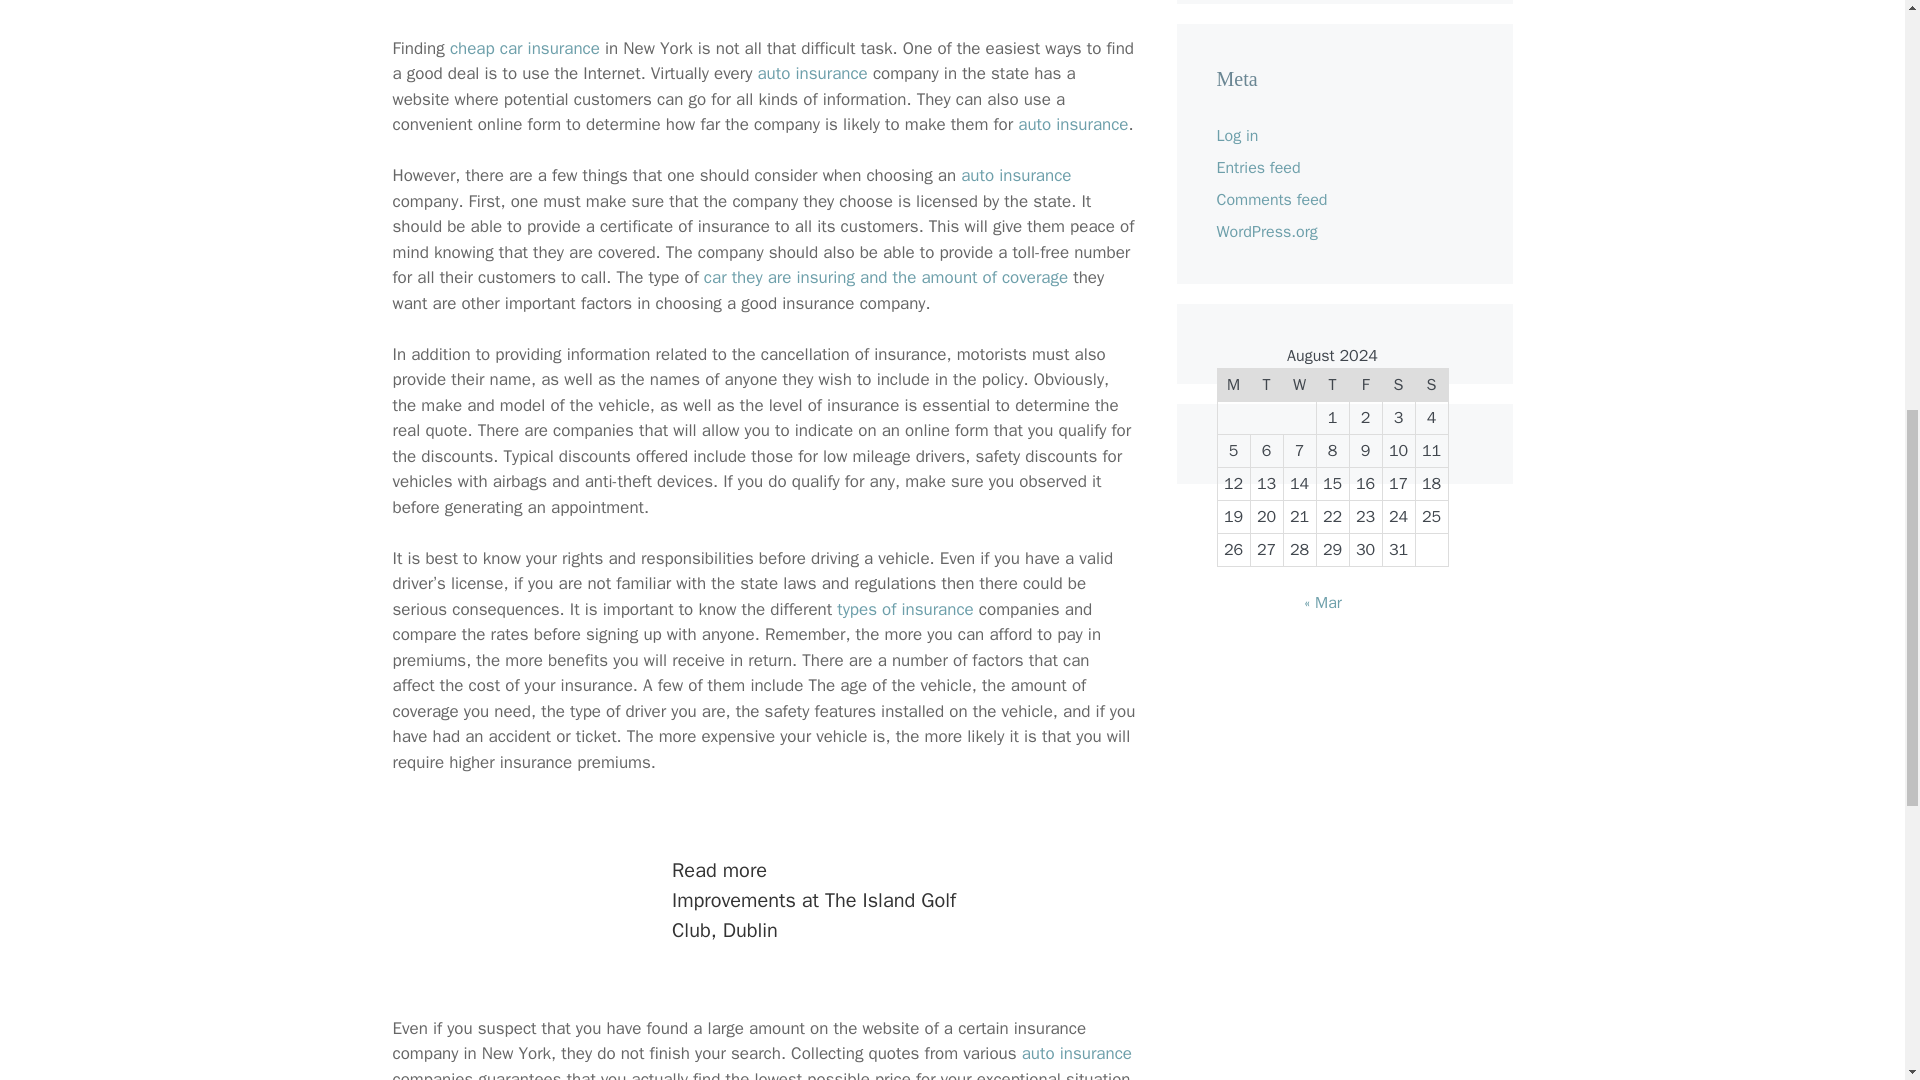 The width and height of the screenshot is (1920, 1080). Describe the element at coordinates (1366, 385) in the screenshot. I see `Friday` at that location.